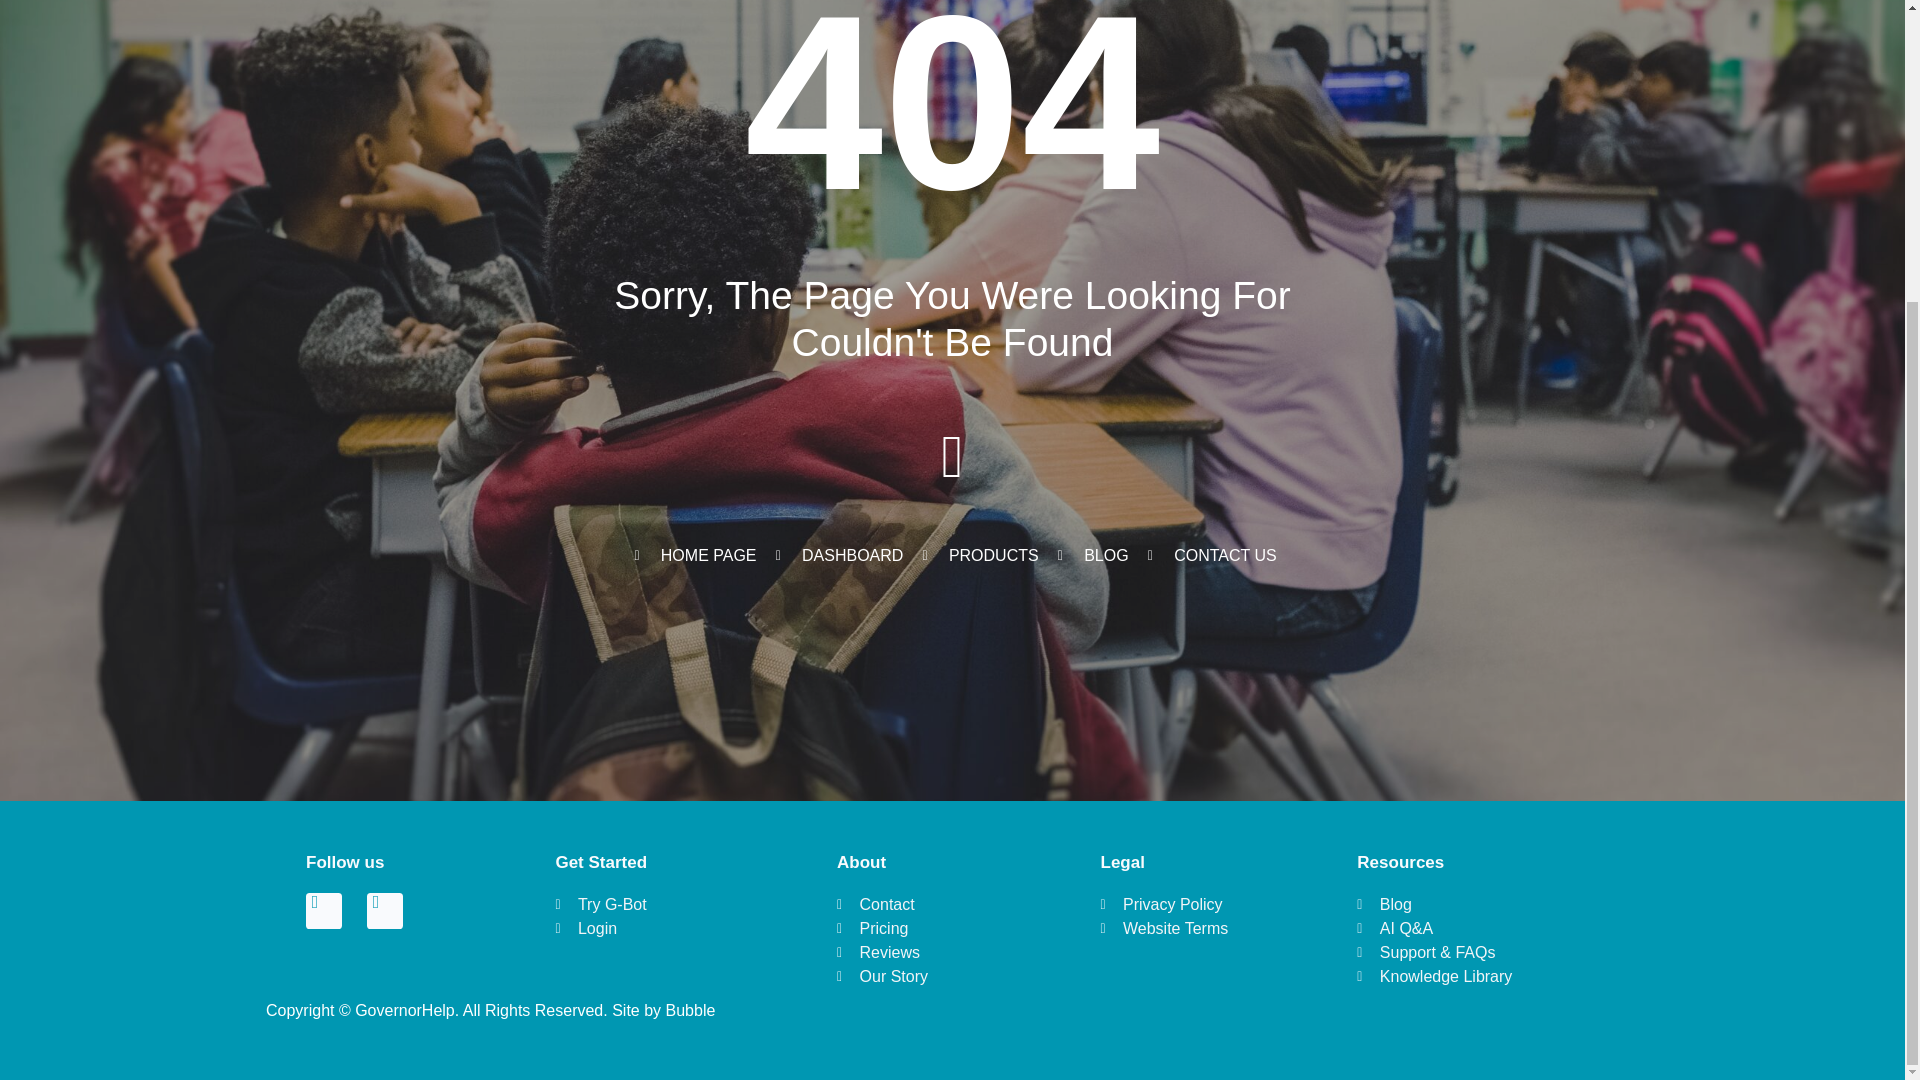 This screenshot has height=1080, width=1920. Describe the element at coordinates (928, 952) in the screenshot. I see `Reviews` at that location.